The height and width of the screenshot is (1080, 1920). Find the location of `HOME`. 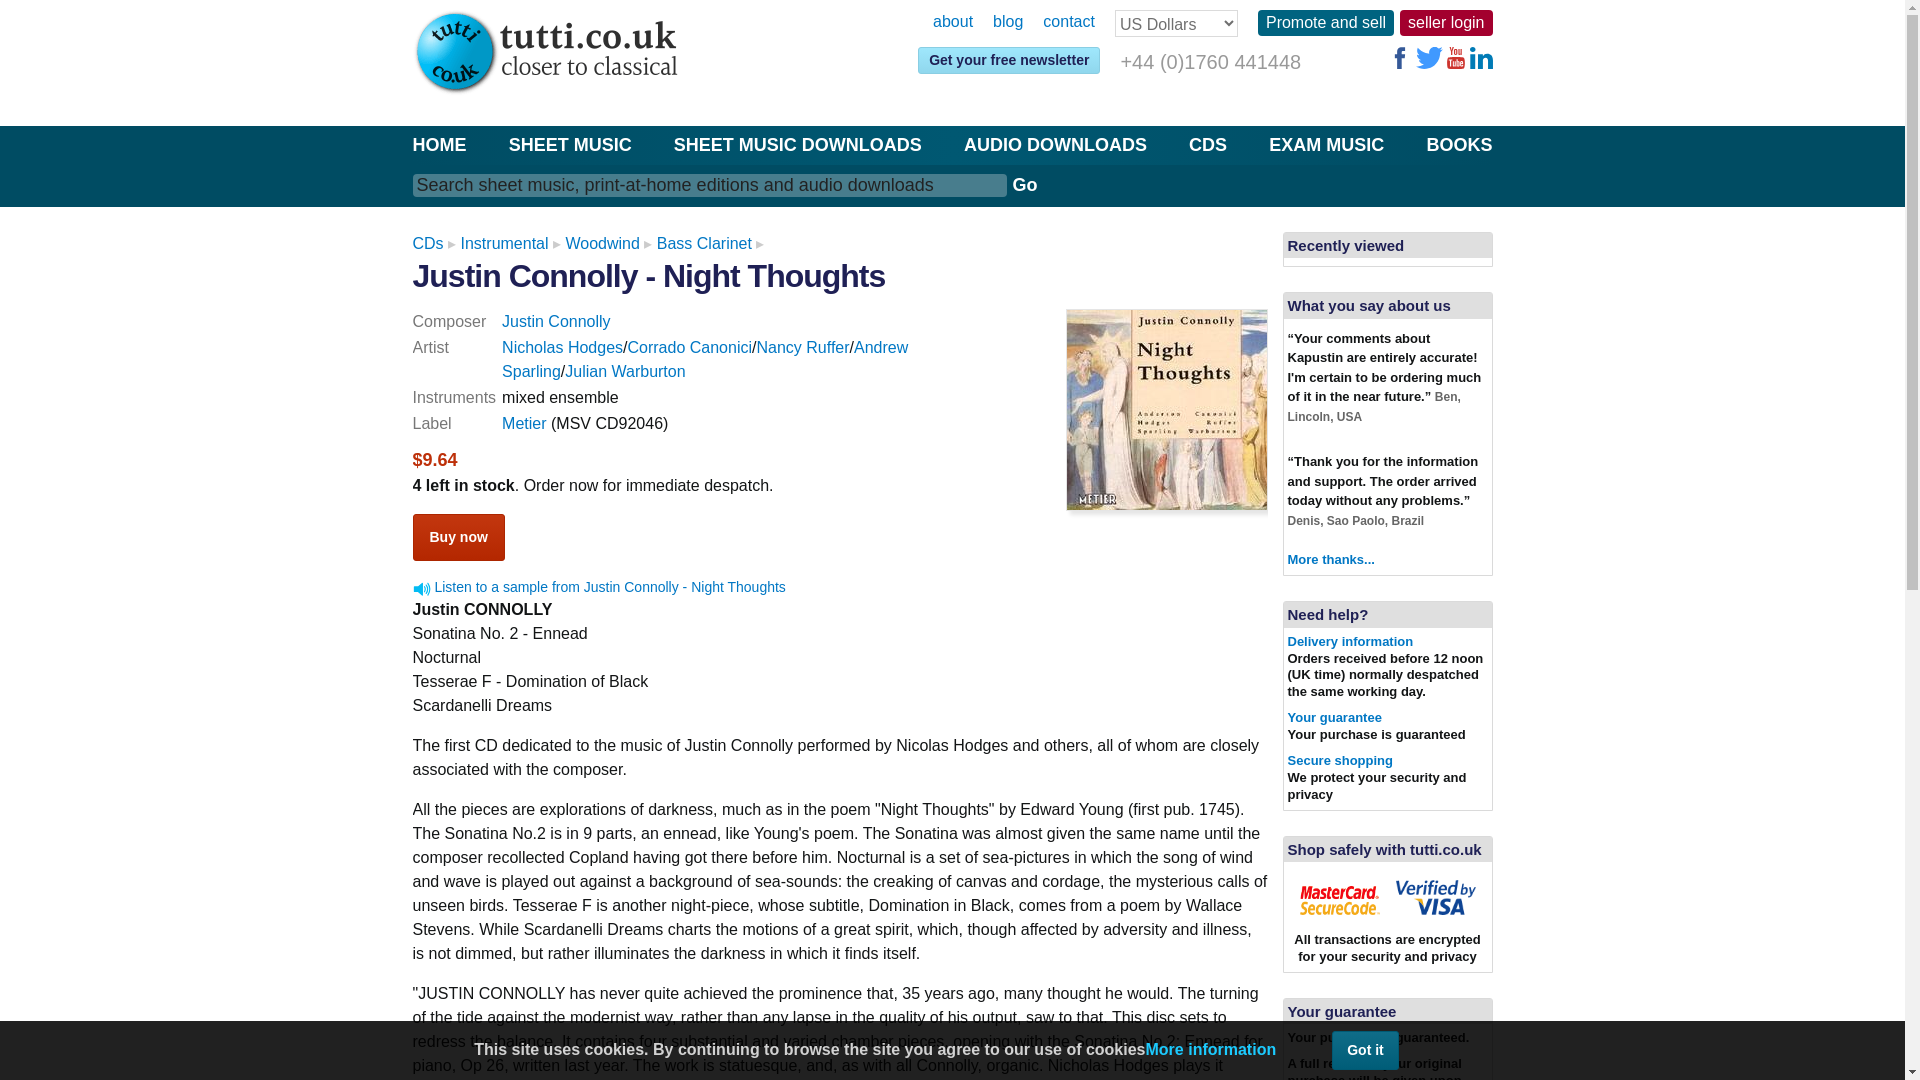

HOME is located at coordinates (439, 144).